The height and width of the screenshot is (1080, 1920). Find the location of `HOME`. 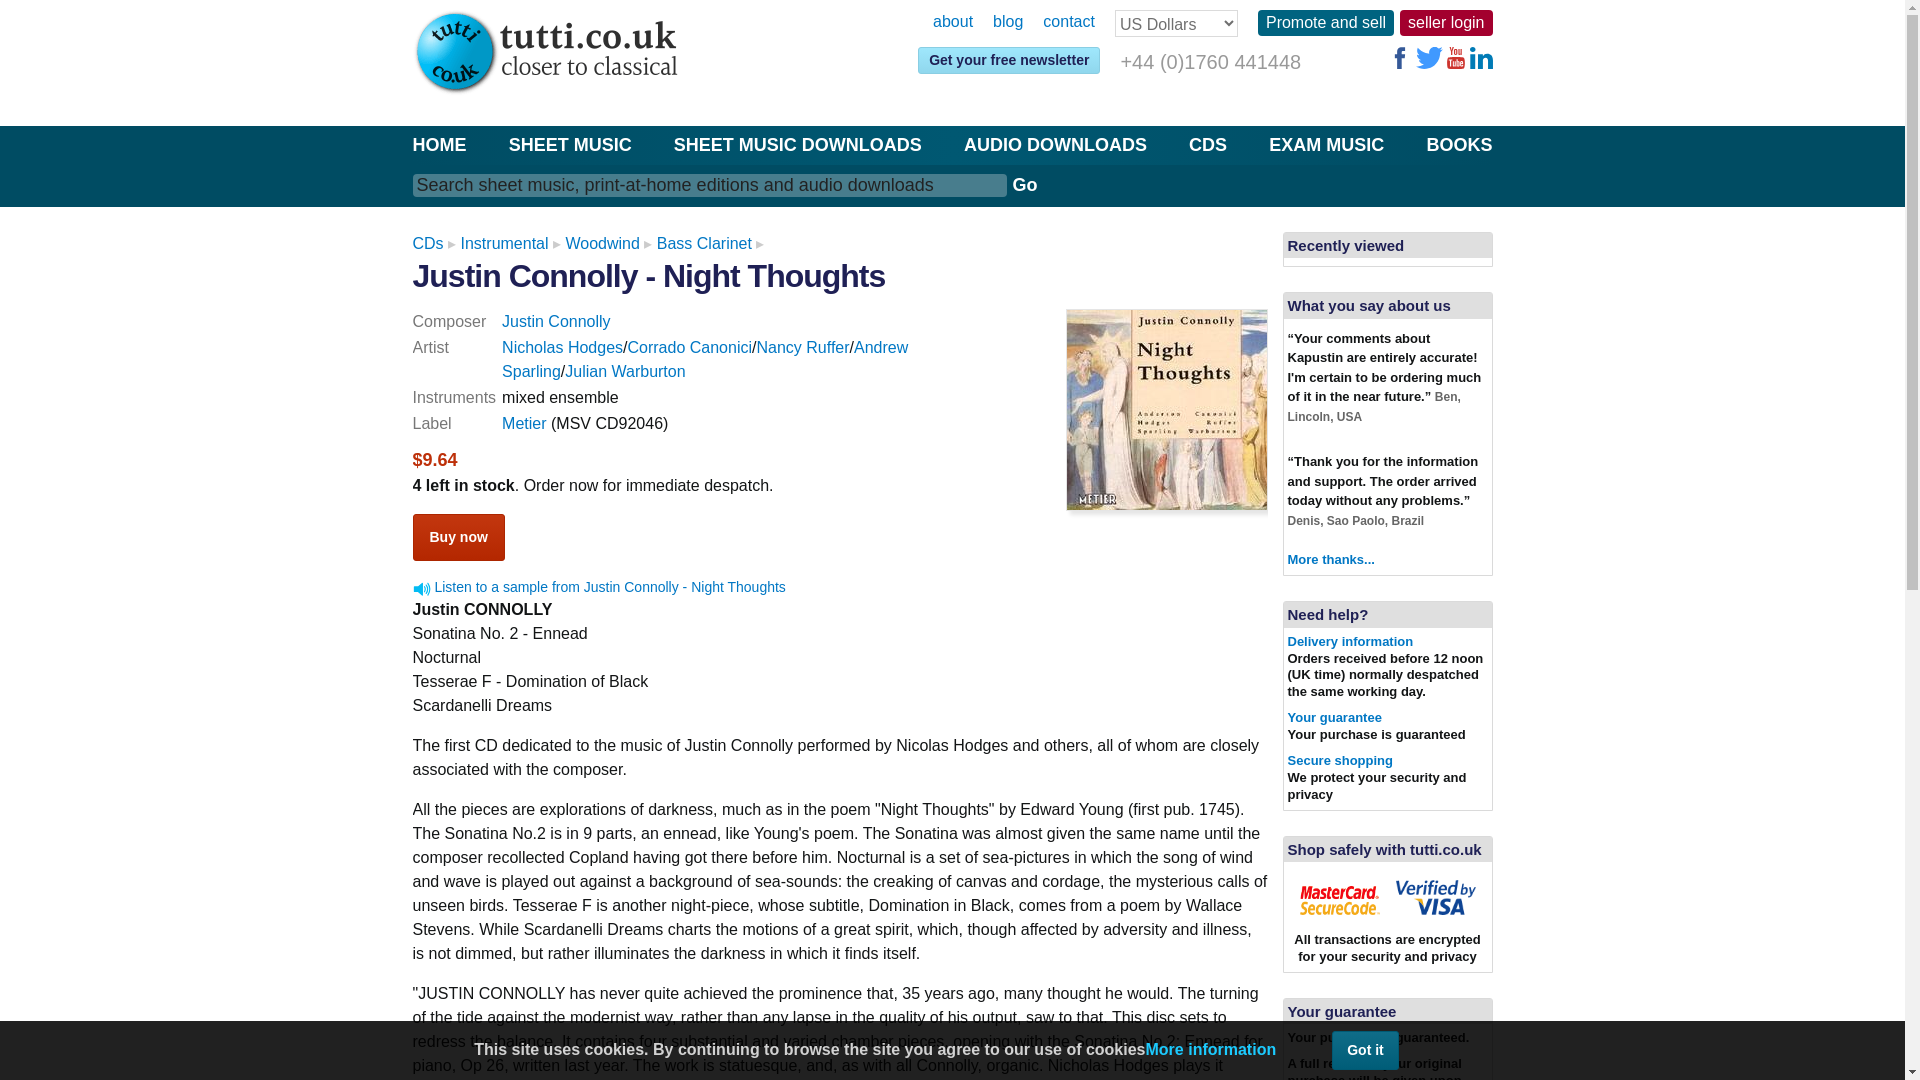

HOME is located at coordinates (439, 144).